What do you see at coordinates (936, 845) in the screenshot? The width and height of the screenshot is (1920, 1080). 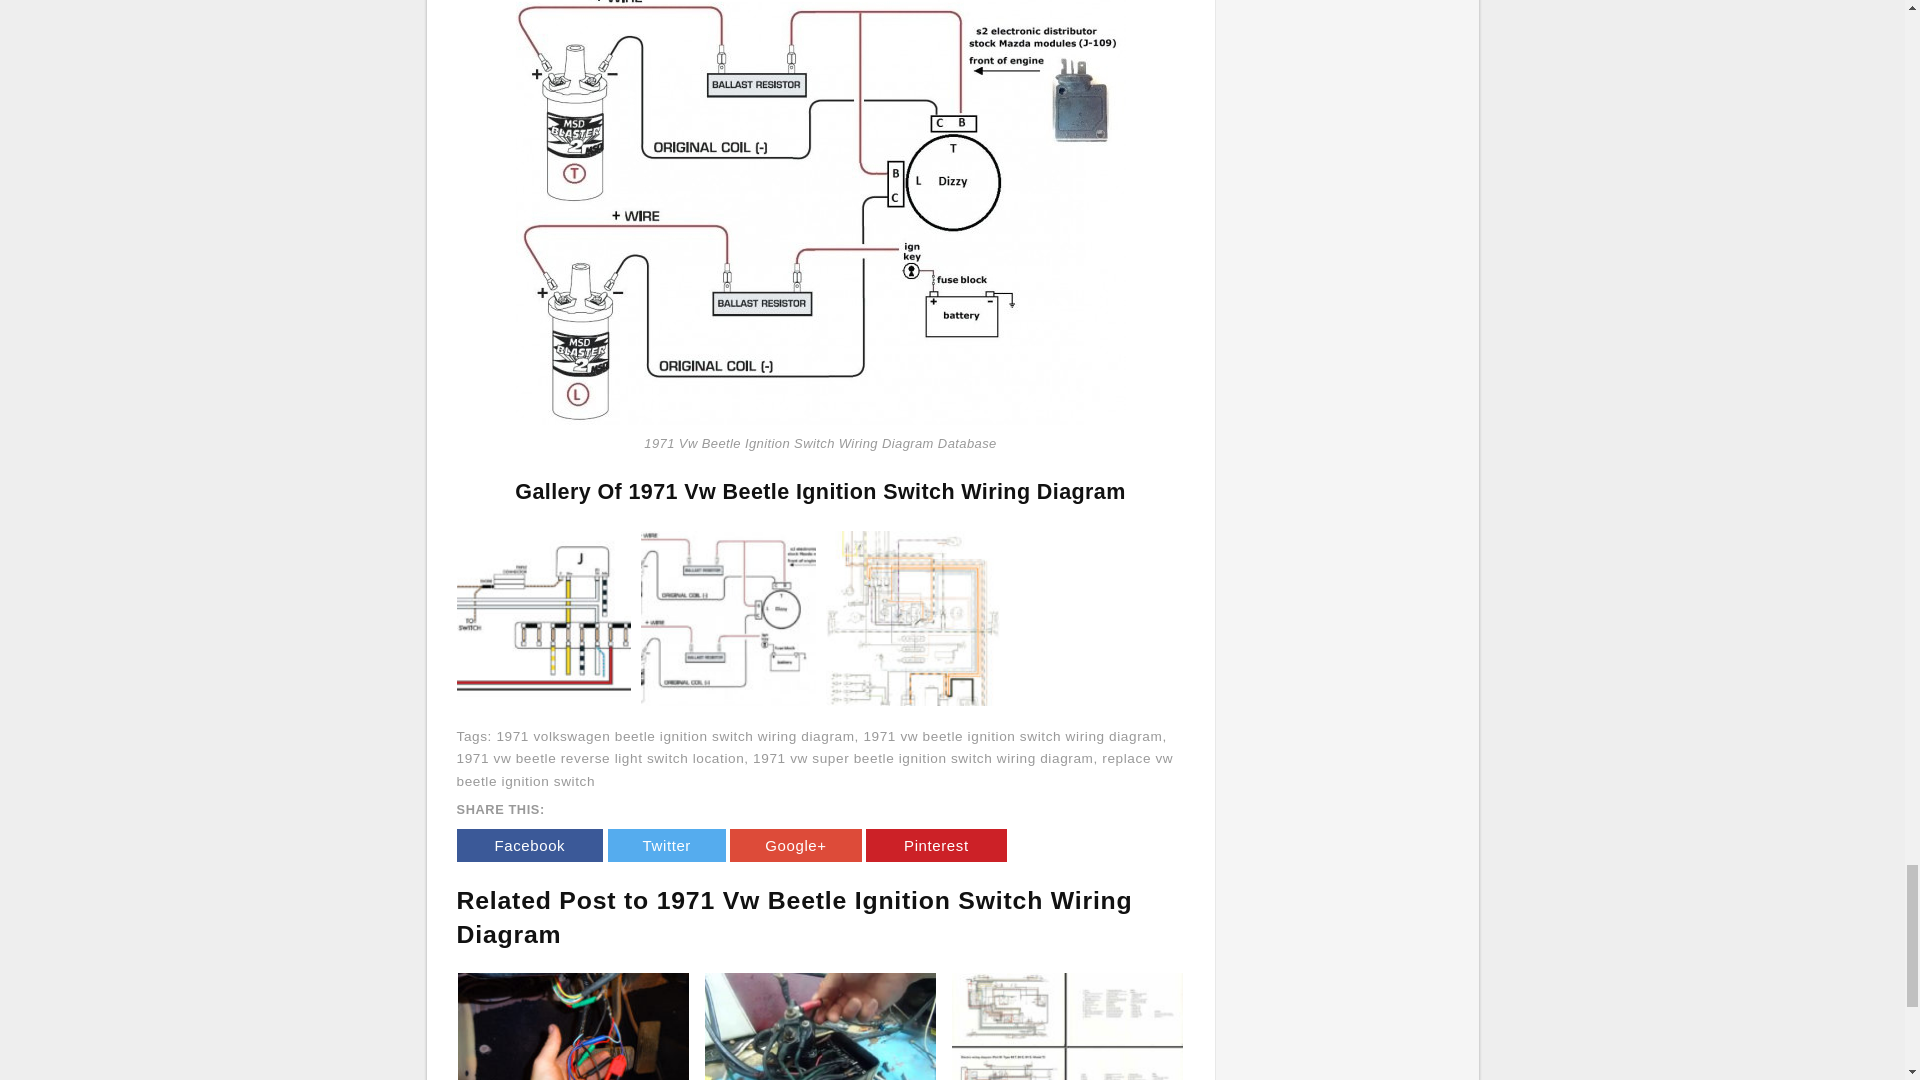 I see `Pinterest` at bounding box center [936, 845].